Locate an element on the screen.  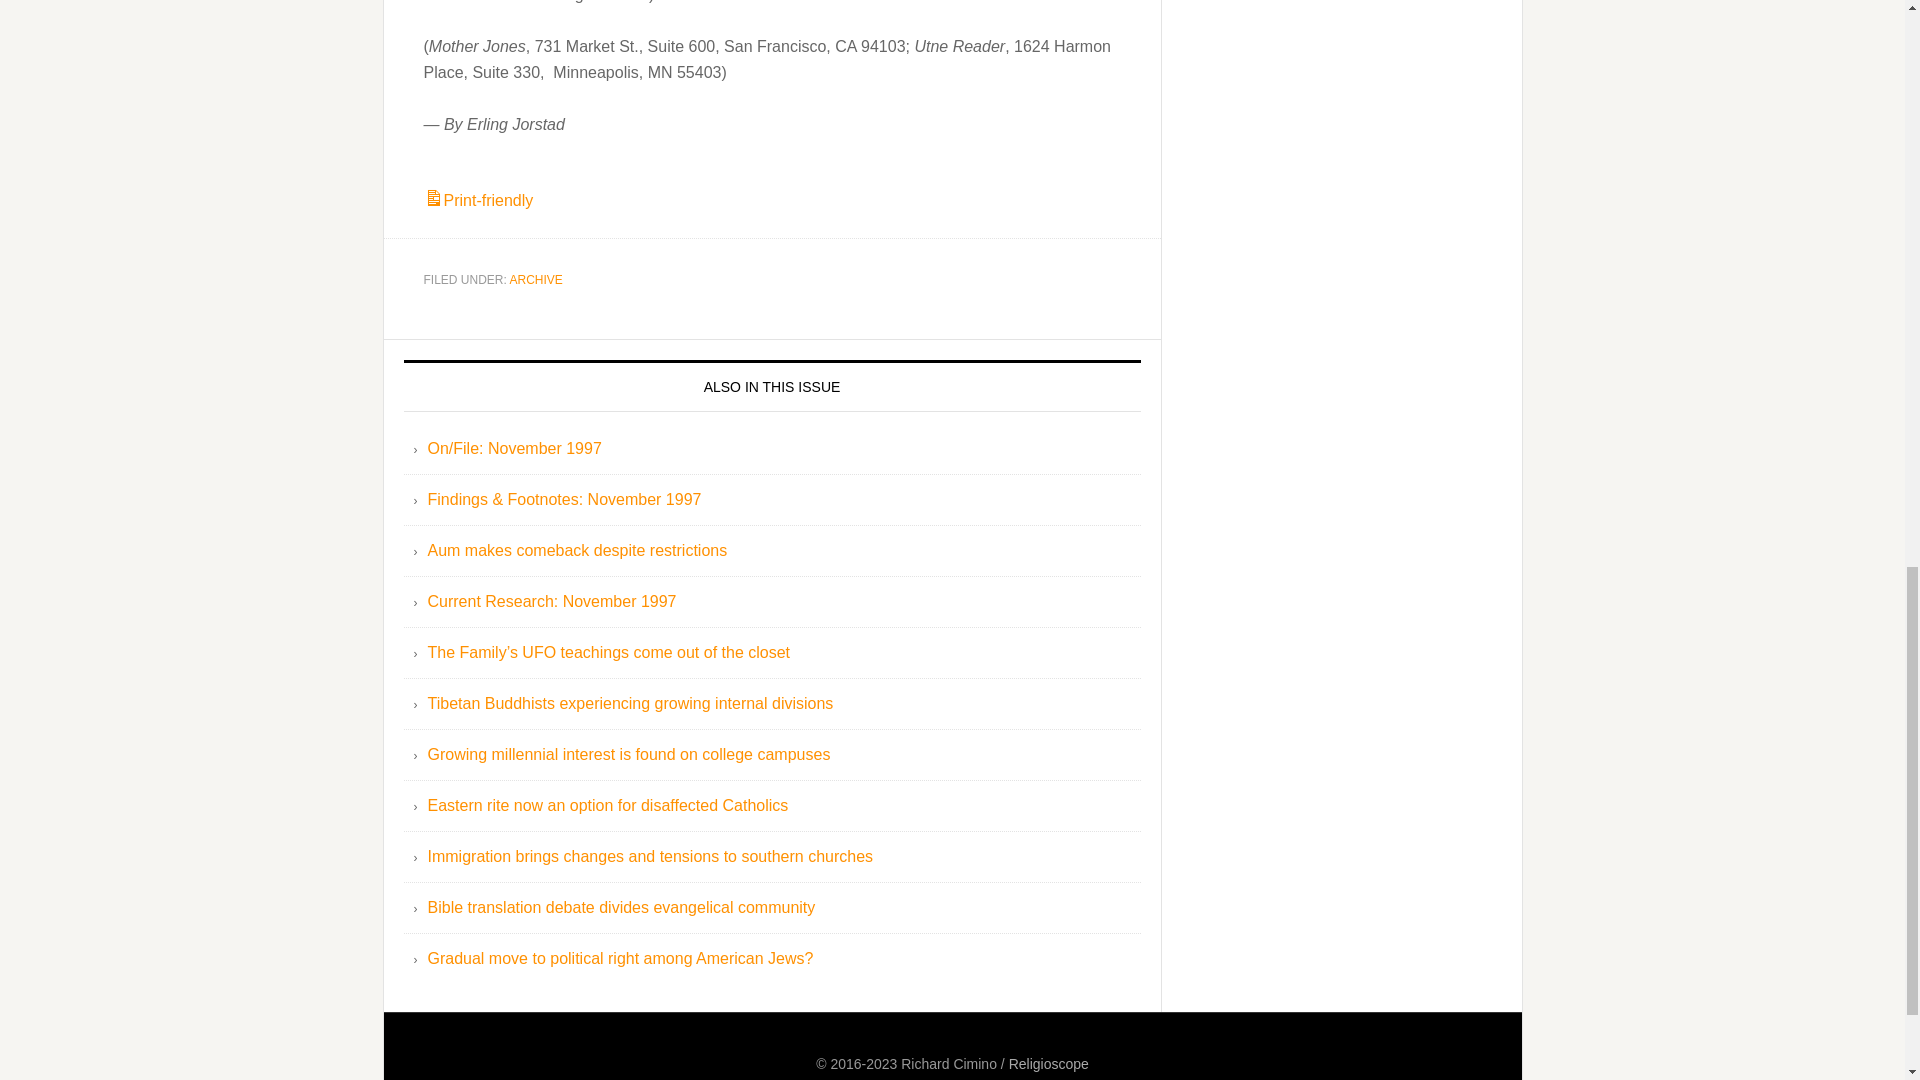
Bible translation debate divides evangelical community is located at coordinates (622, 906).